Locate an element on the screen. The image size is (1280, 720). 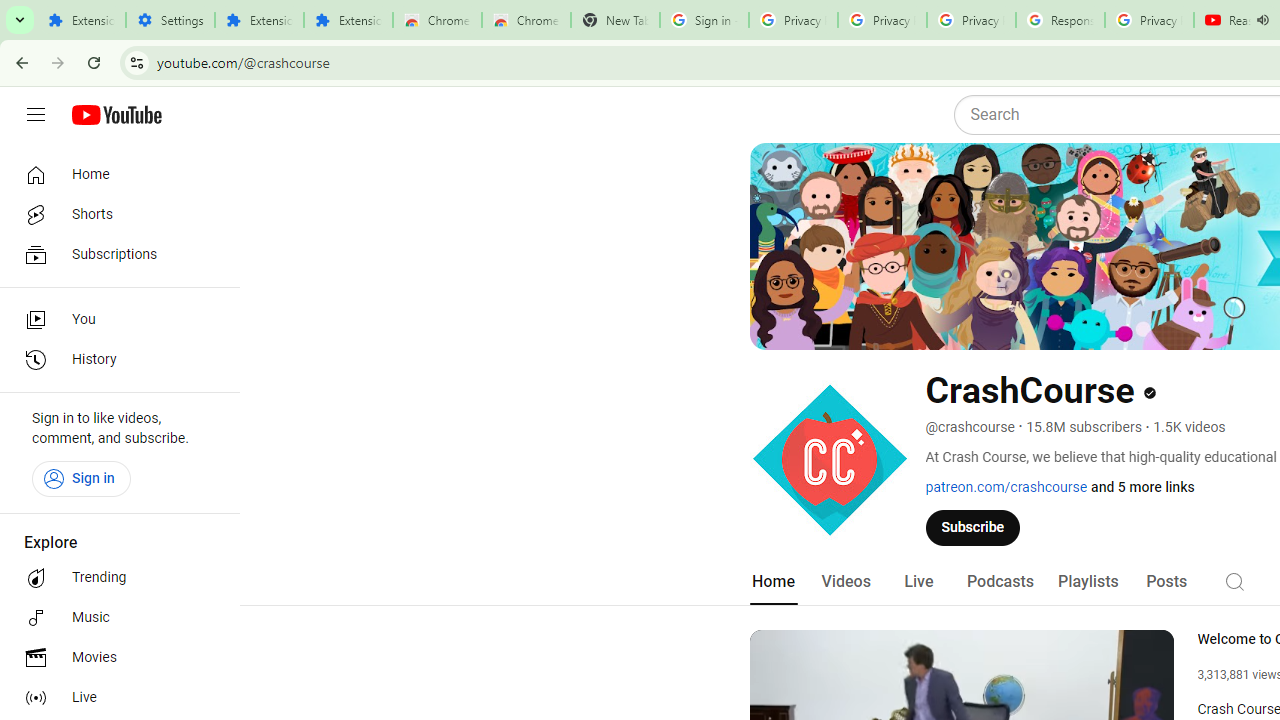
patreon.com/crashcourse is located at coordinates (1006, 487).